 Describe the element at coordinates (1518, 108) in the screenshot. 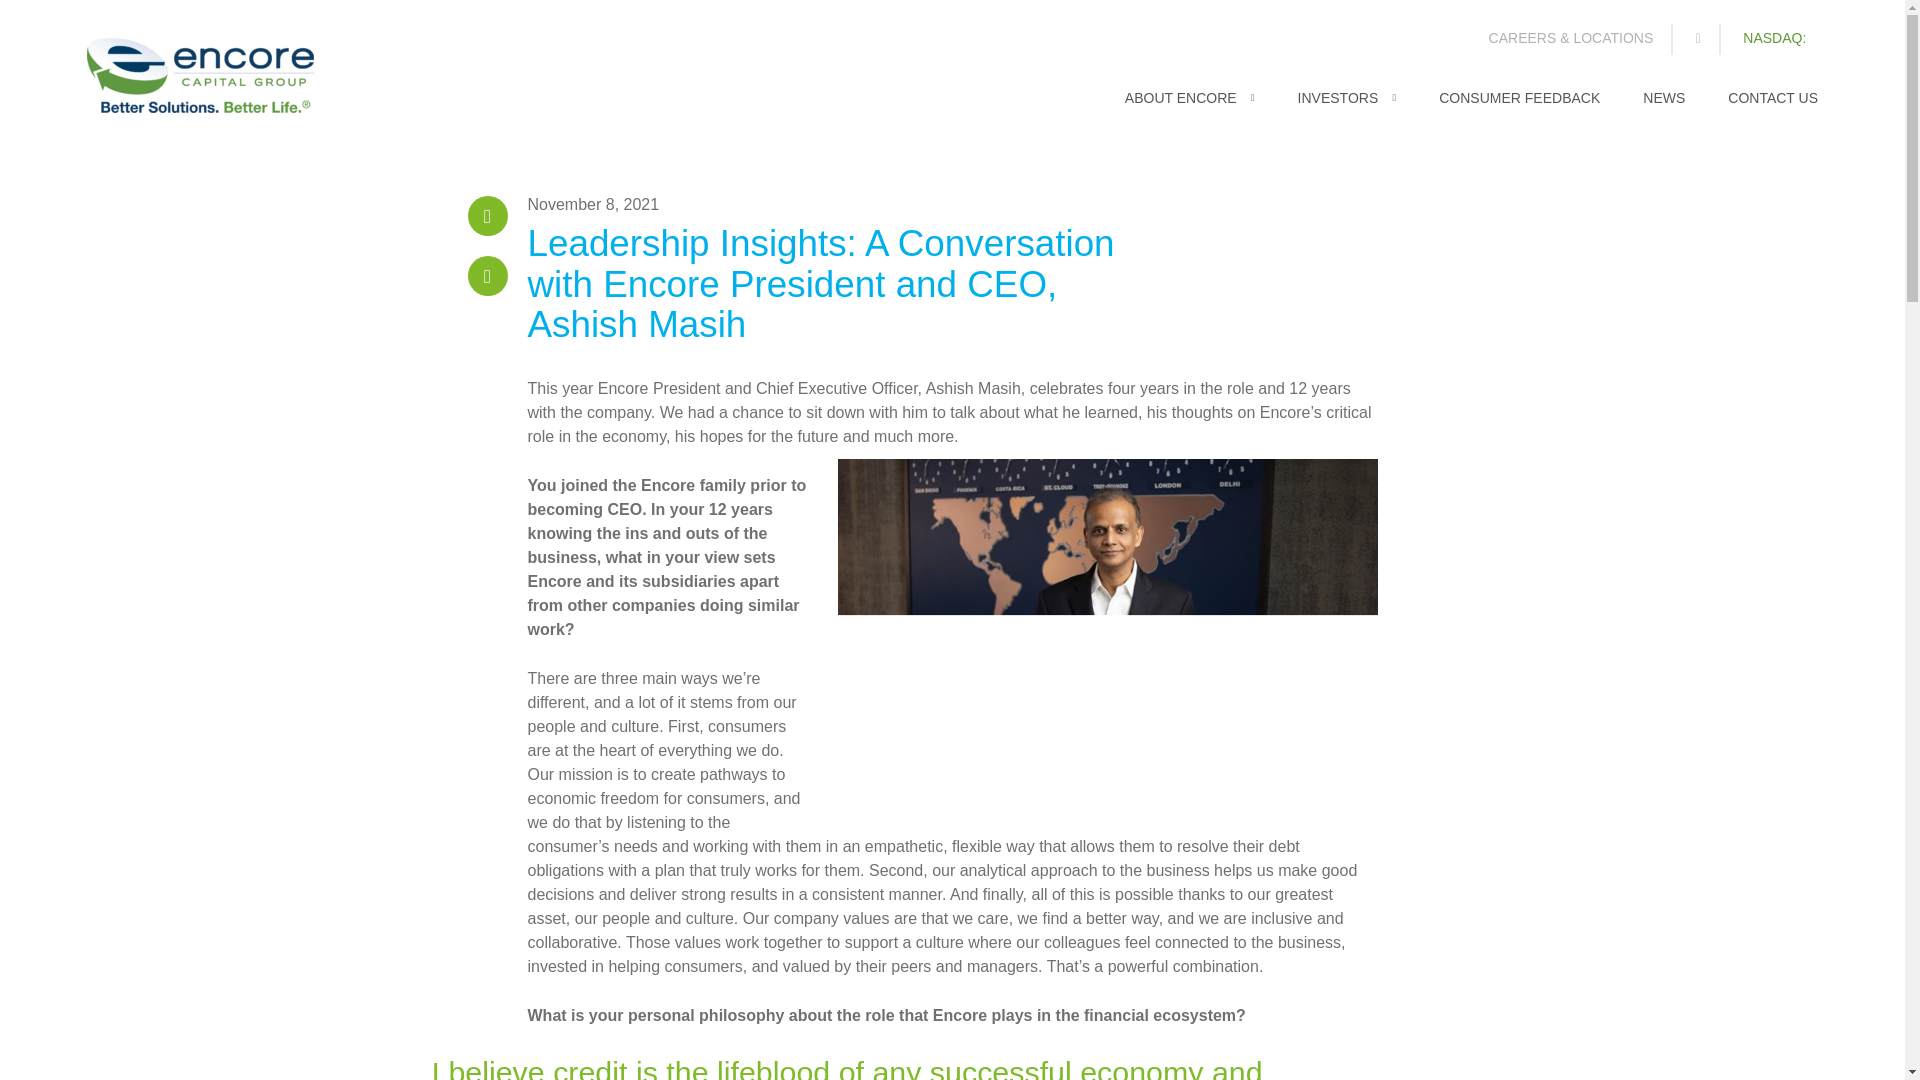

I see `CONSUMER FEEDBACK` at that location.